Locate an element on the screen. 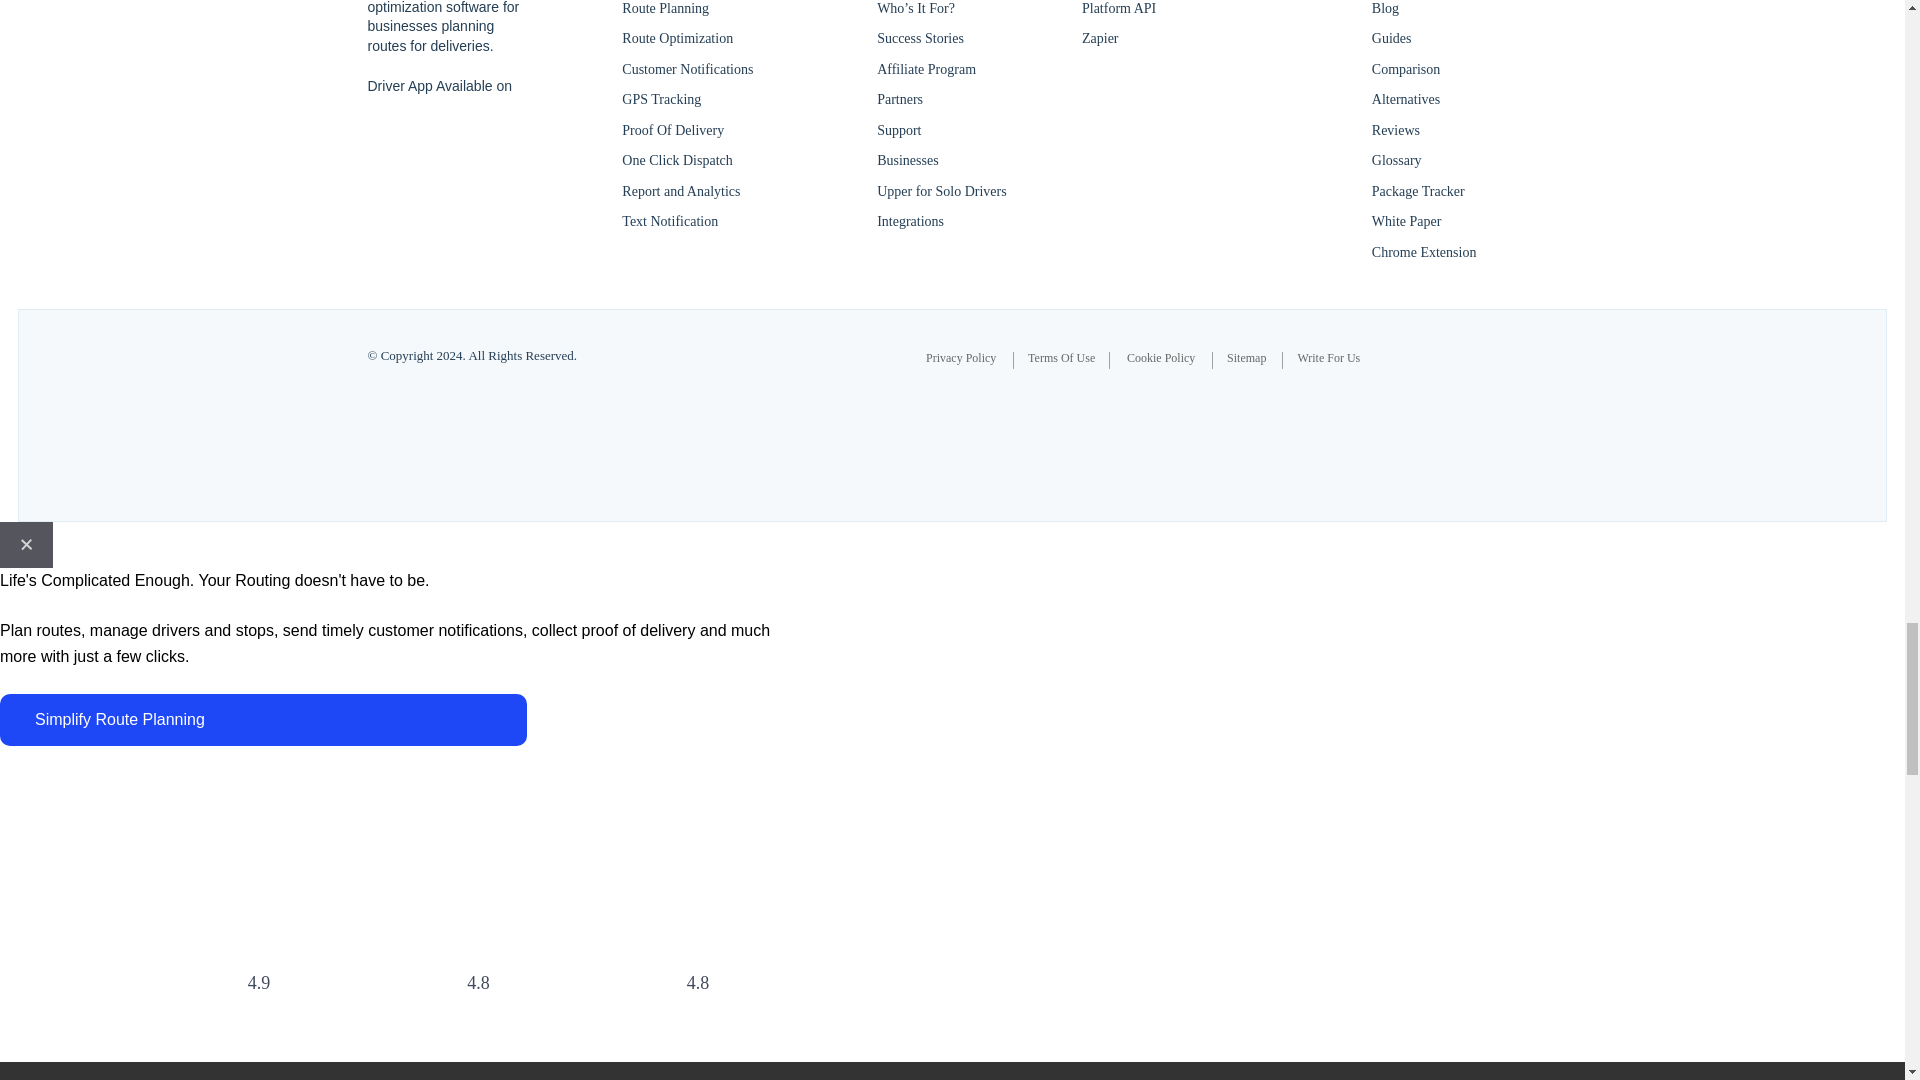 Image resolution: width=1920 pixels, height=1080 pixels. Start a Free Trial is located at coordinates (263, 720).